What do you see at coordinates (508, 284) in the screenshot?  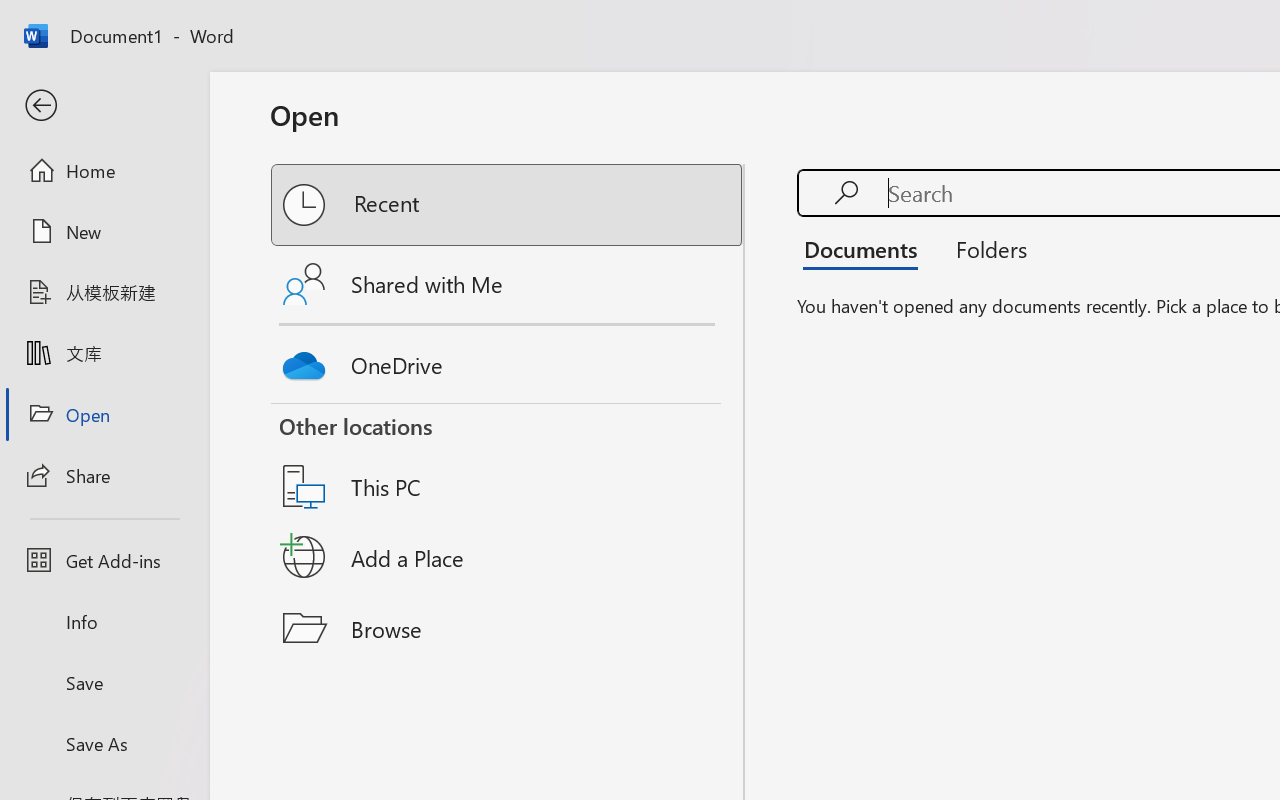 I see `Shared with Me` at bounding box center [508, 284].